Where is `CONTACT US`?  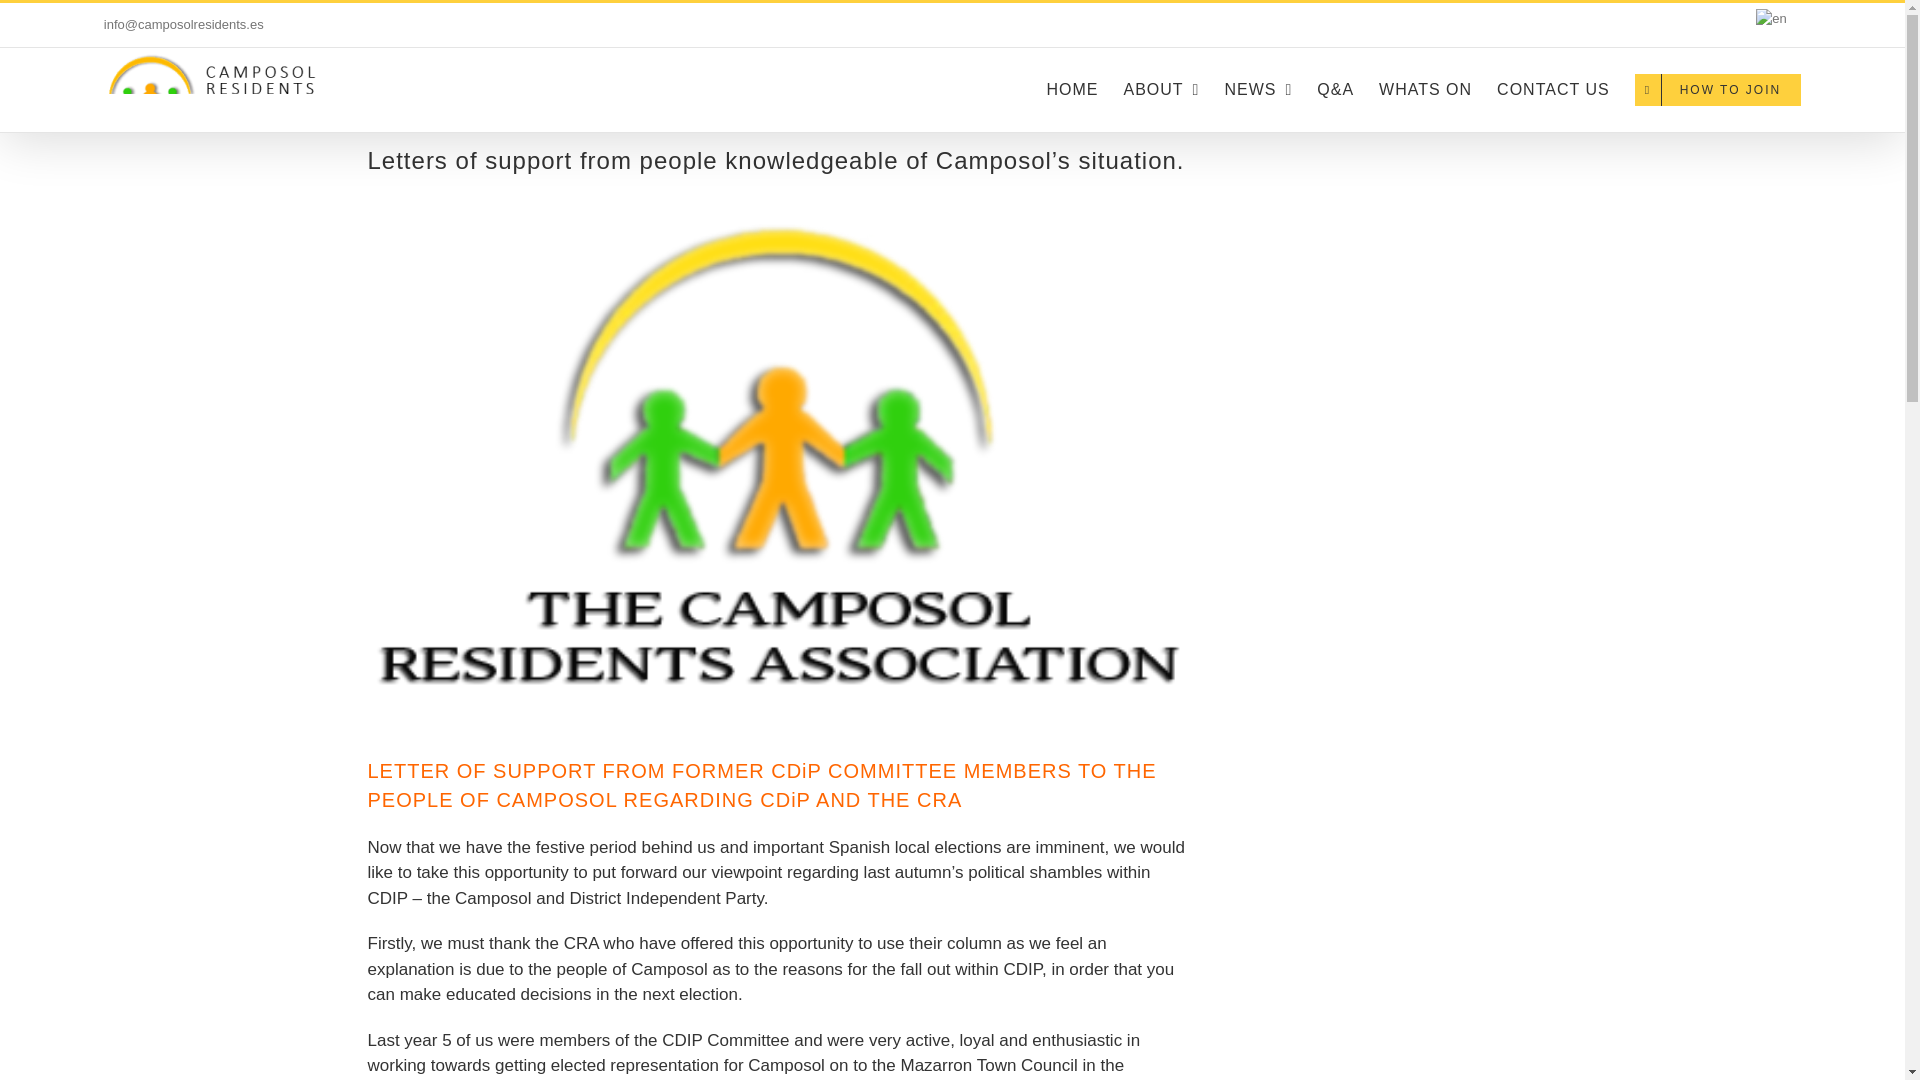
CONTACT US is located at coordinates (1554, 89).